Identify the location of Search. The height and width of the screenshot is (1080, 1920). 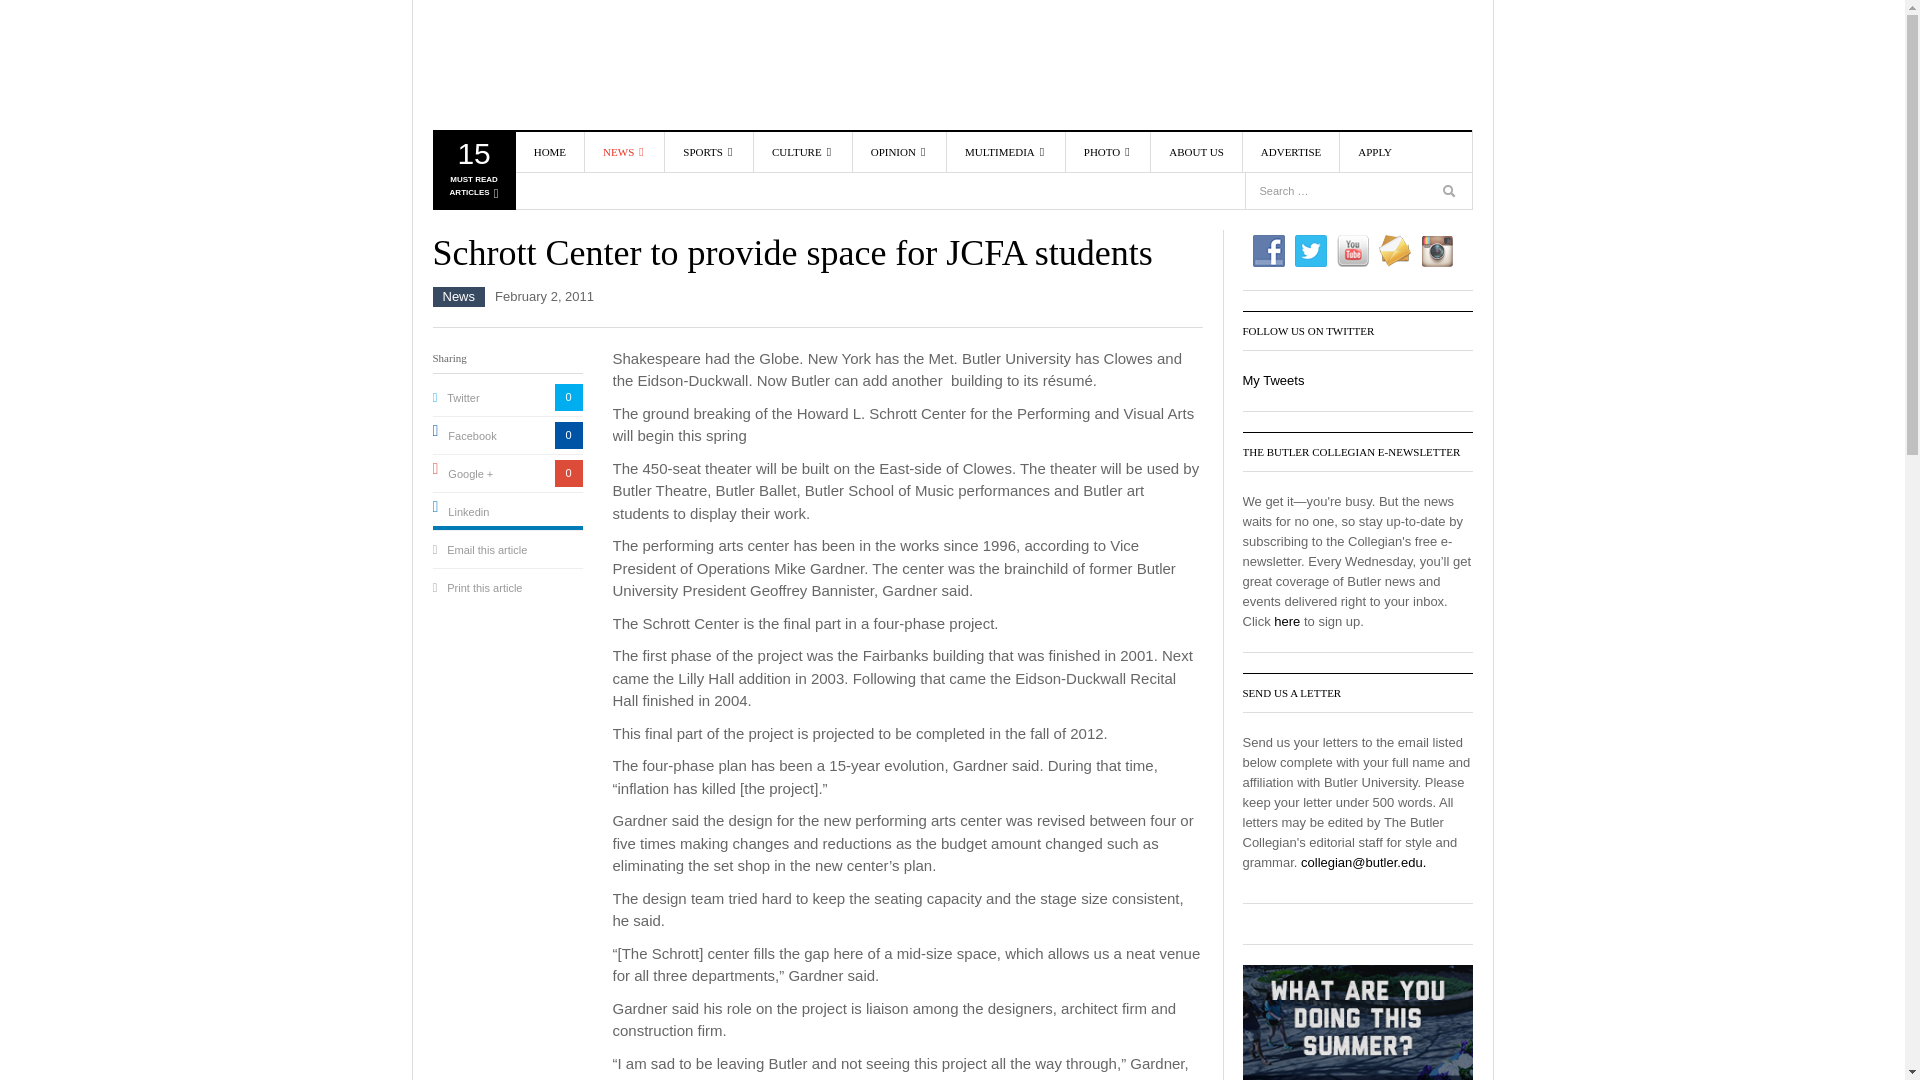
(1440, 152).